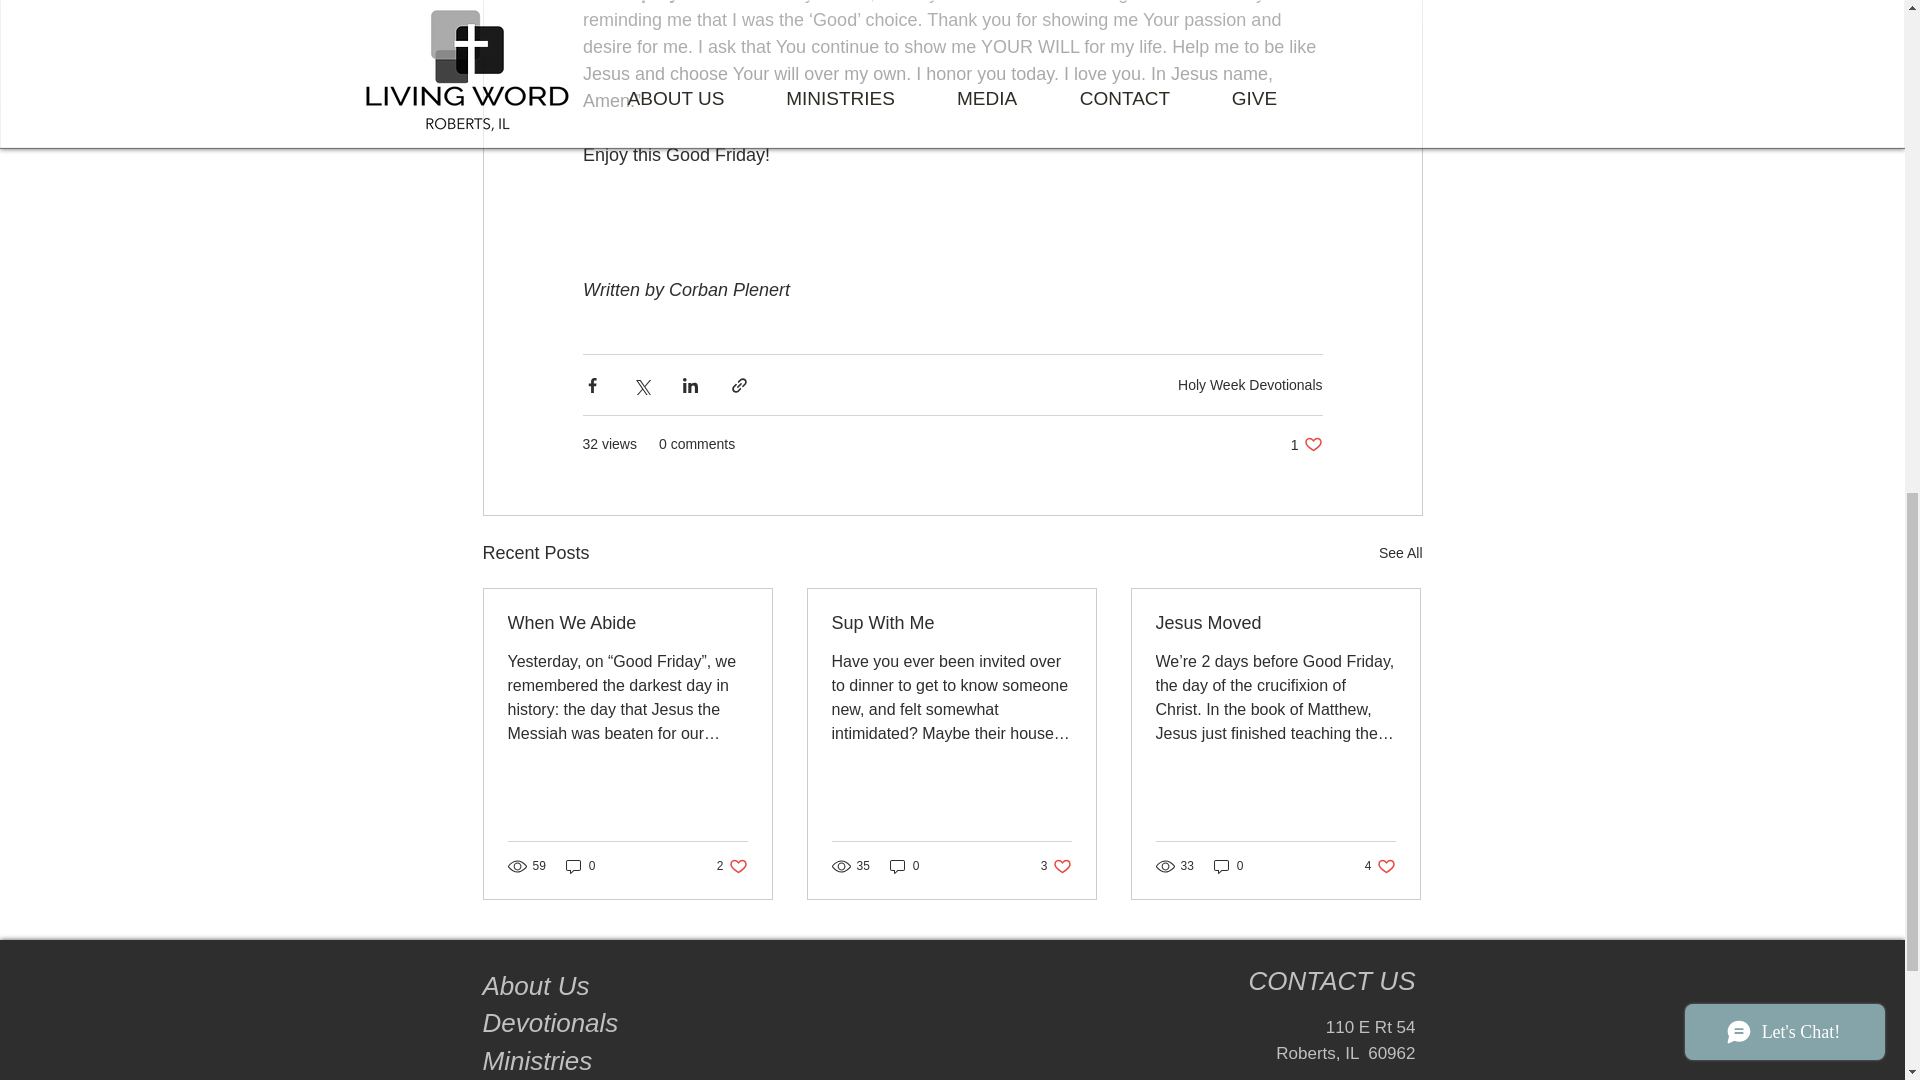 This screenshot has height=1080, width=1920. I want to click on When We Abide, so click(580, 865).